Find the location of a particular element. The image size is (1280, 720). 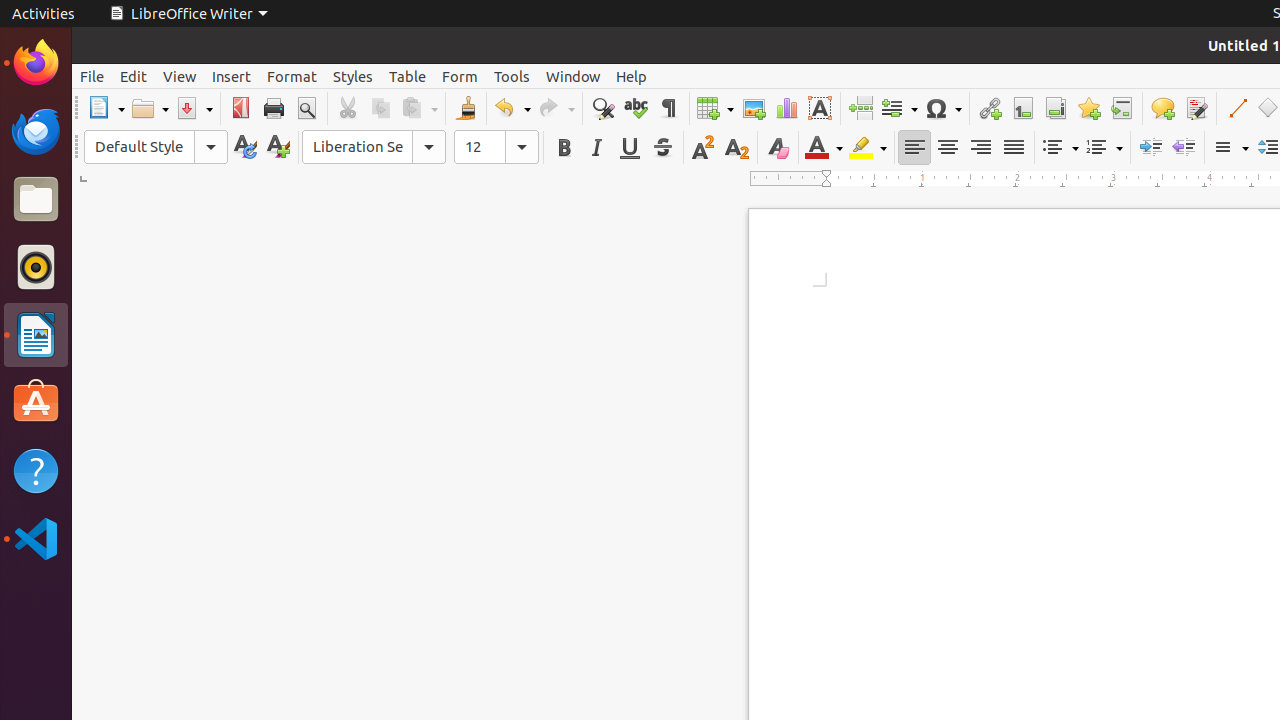

LibreOffice Writer is located at coordinates (36, 334).